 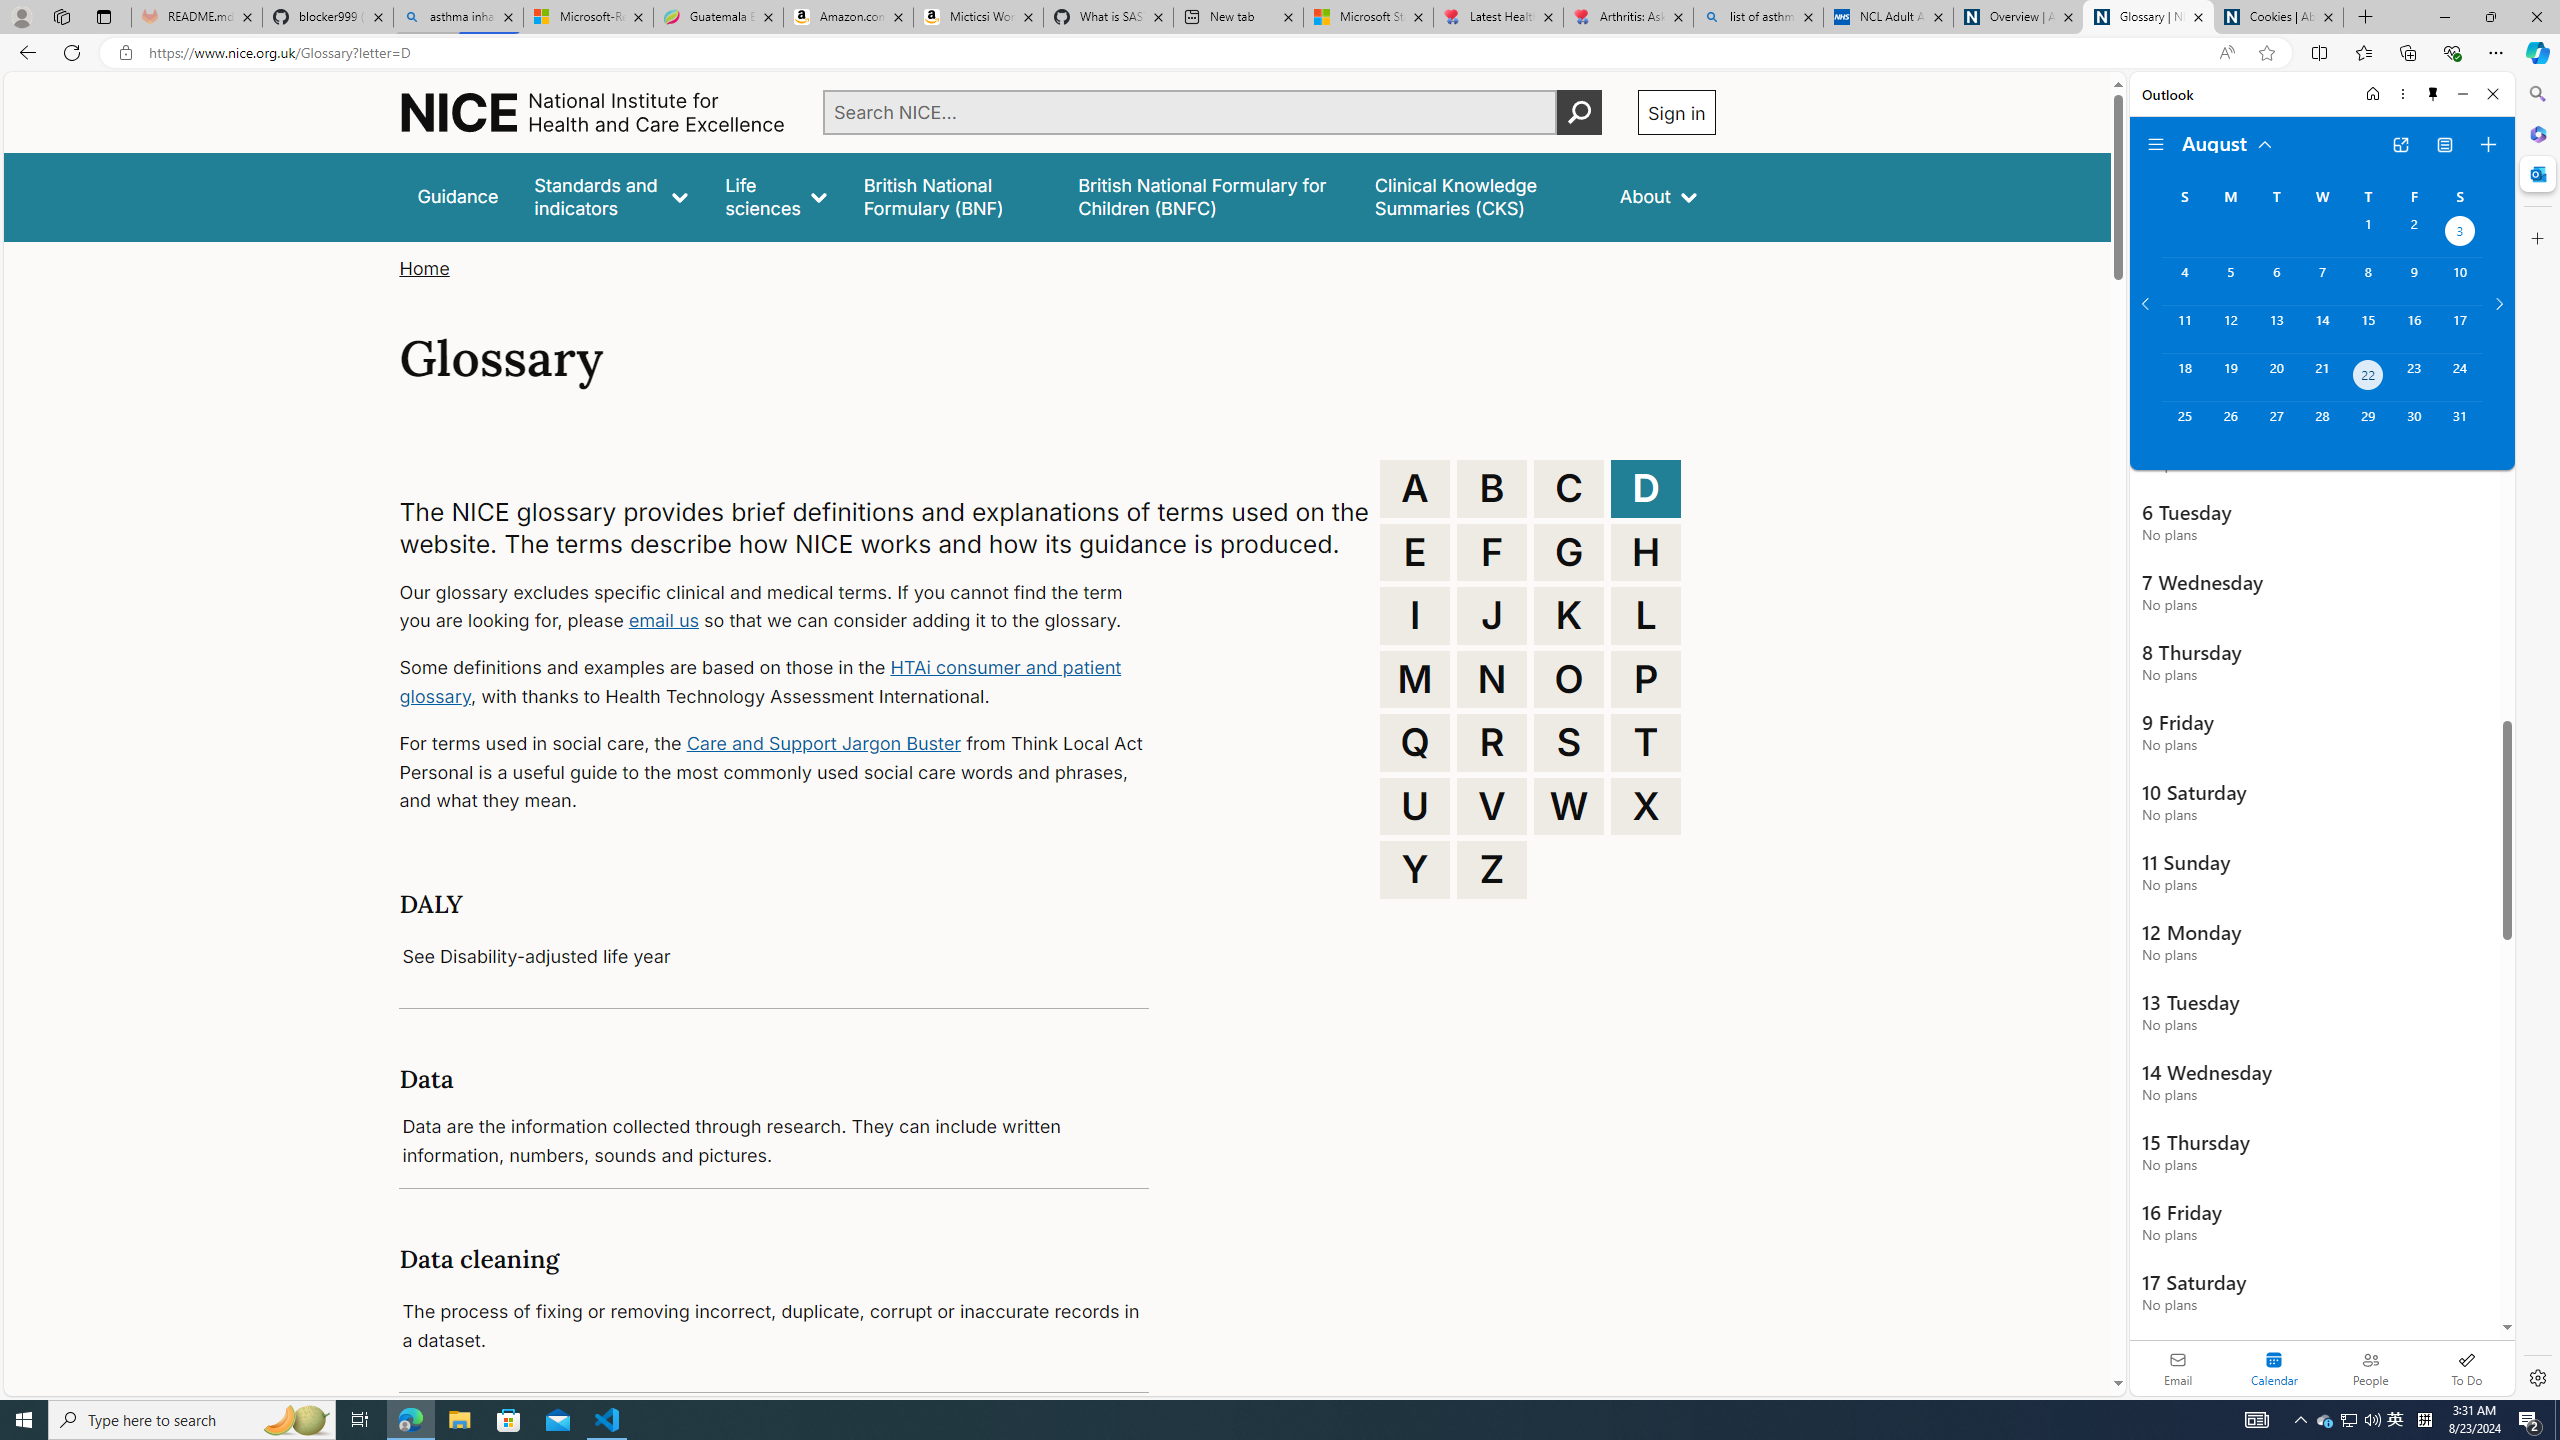 What do you see at coordinates (1492, 806) in the screenshot?
I see `V` at bounding box center [1492, 806].